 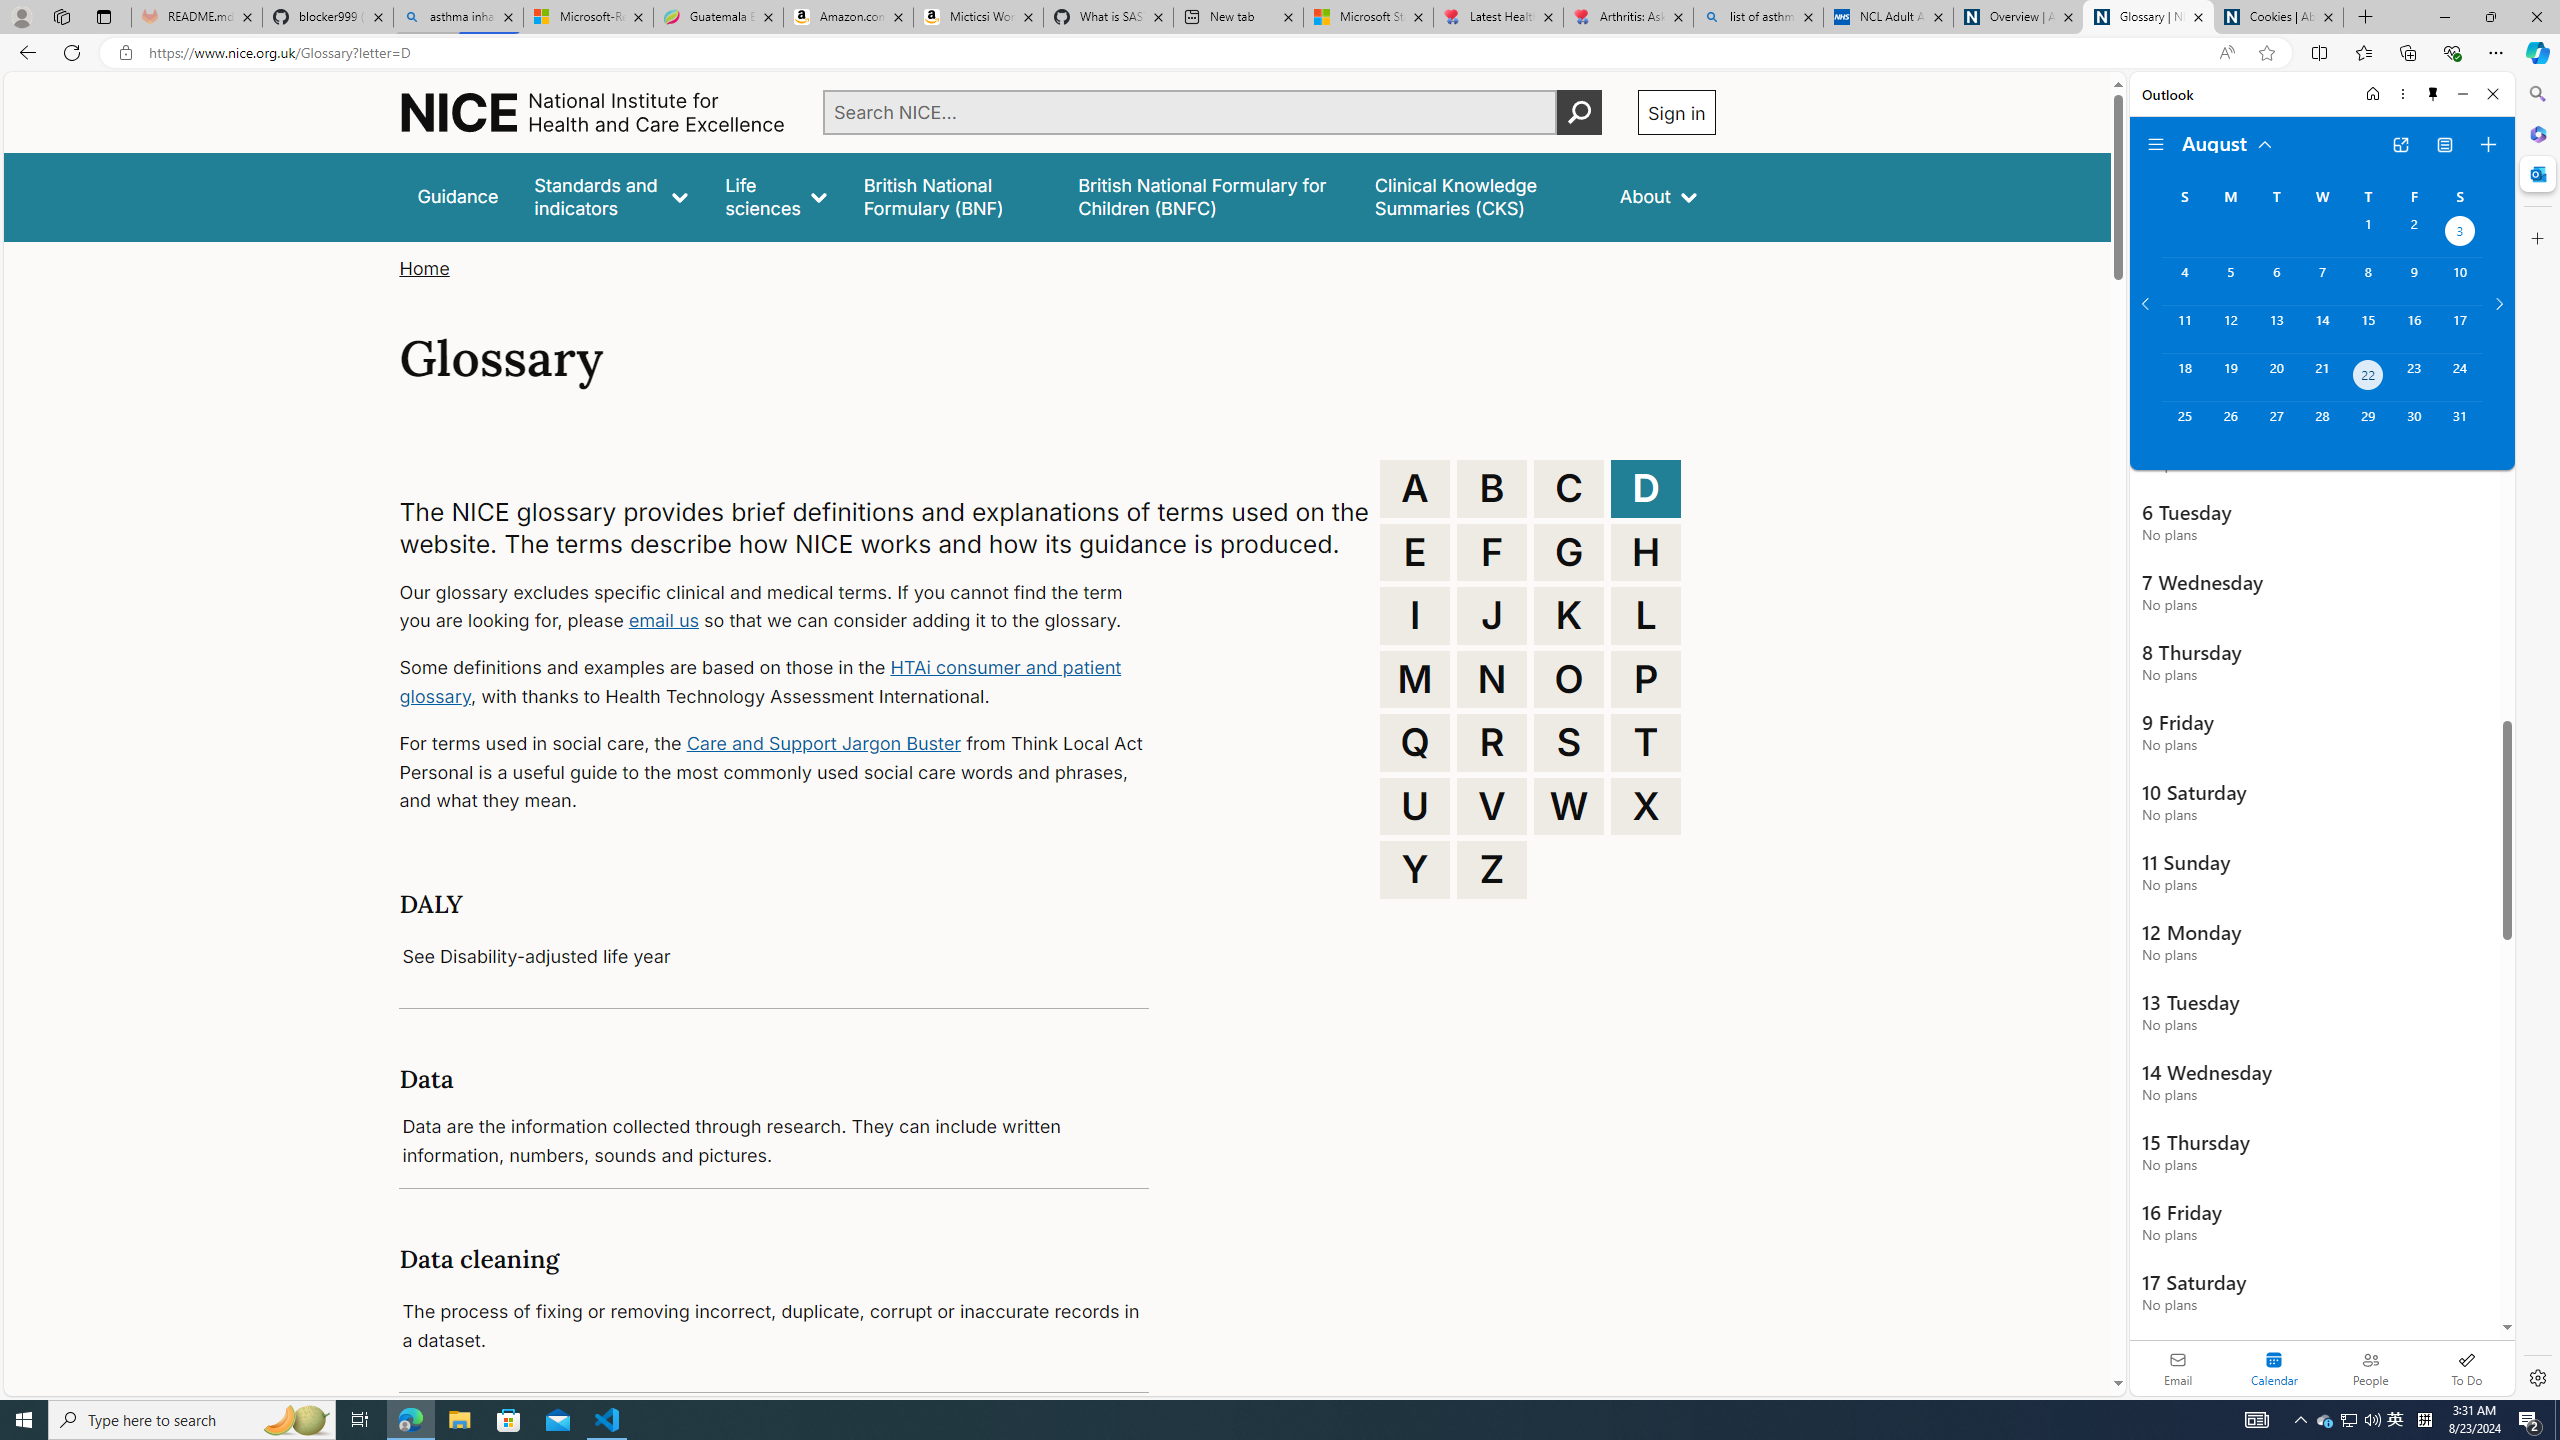 What do you see at coordinates (1492, 806) in the screenshot?
I see `V` at bounding box center [1492, 806].